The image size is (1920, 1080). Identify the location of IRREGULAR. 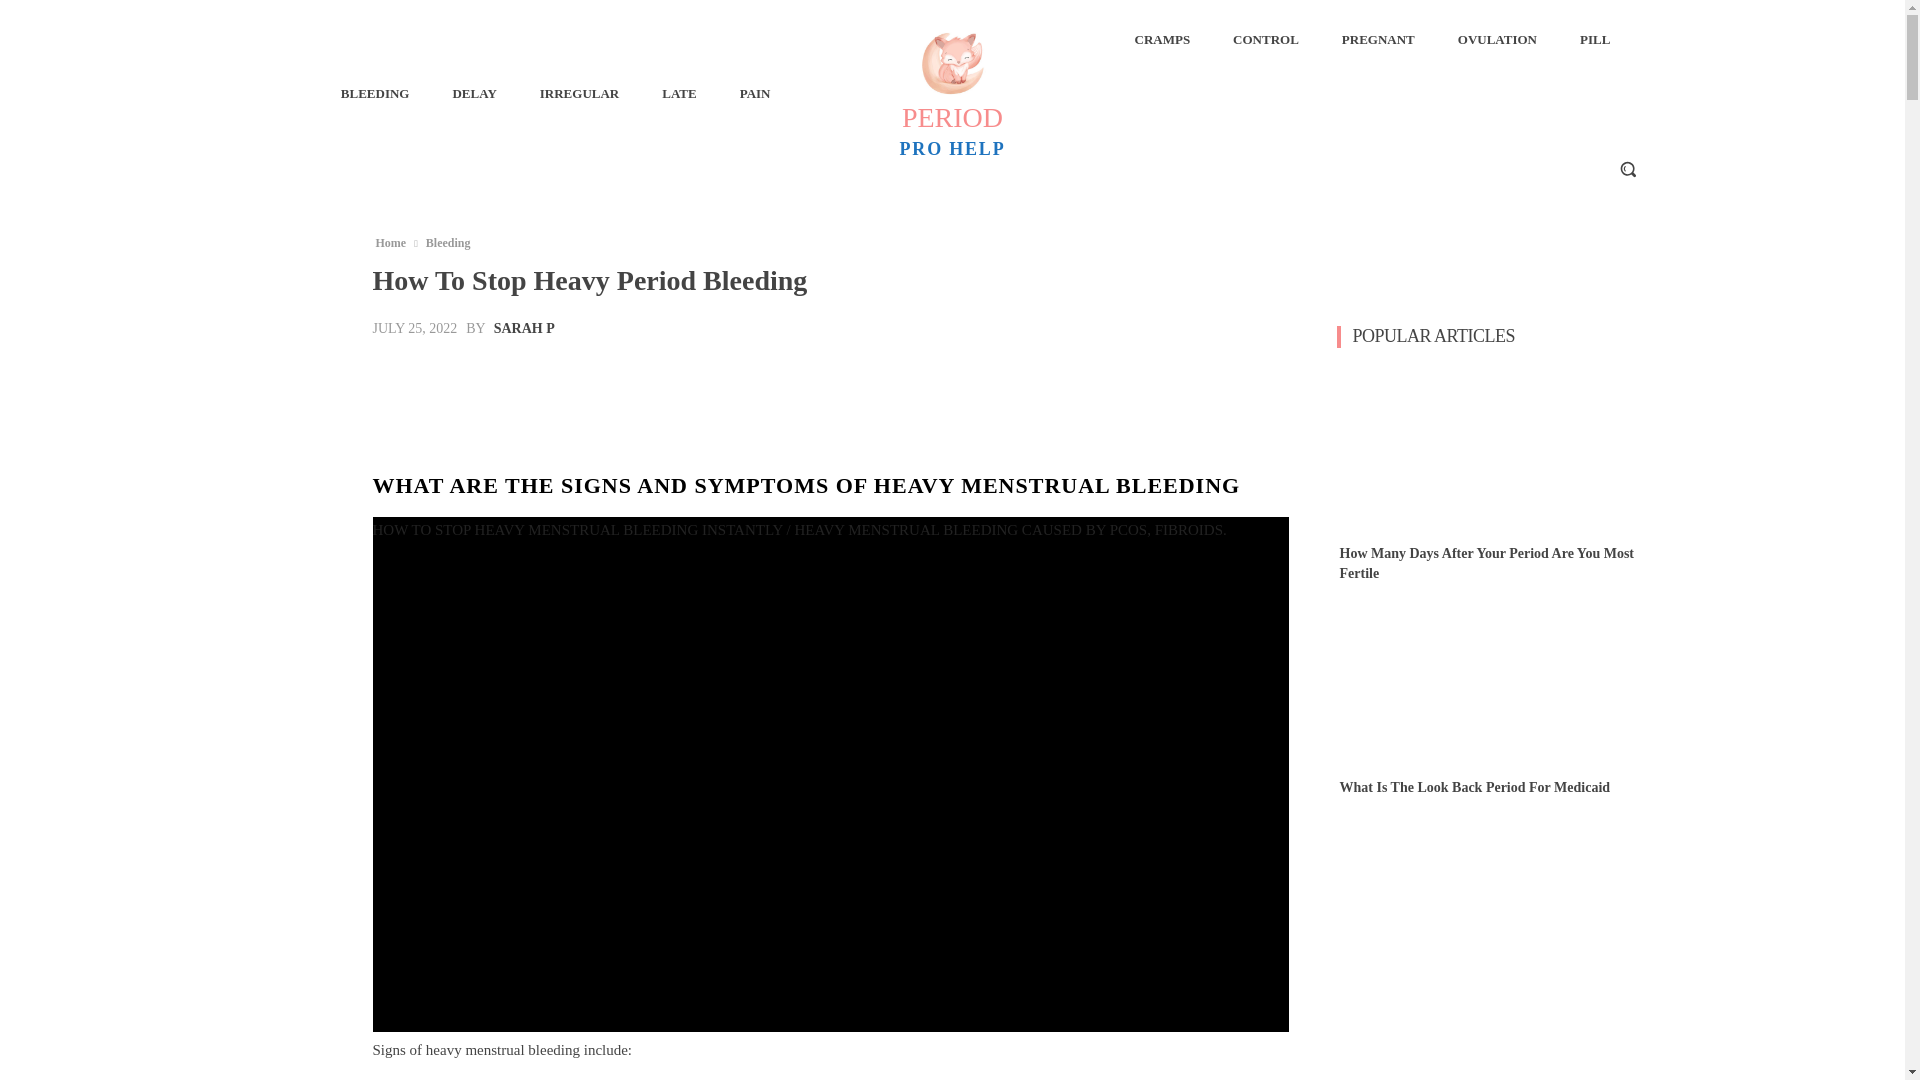
(580, 94).